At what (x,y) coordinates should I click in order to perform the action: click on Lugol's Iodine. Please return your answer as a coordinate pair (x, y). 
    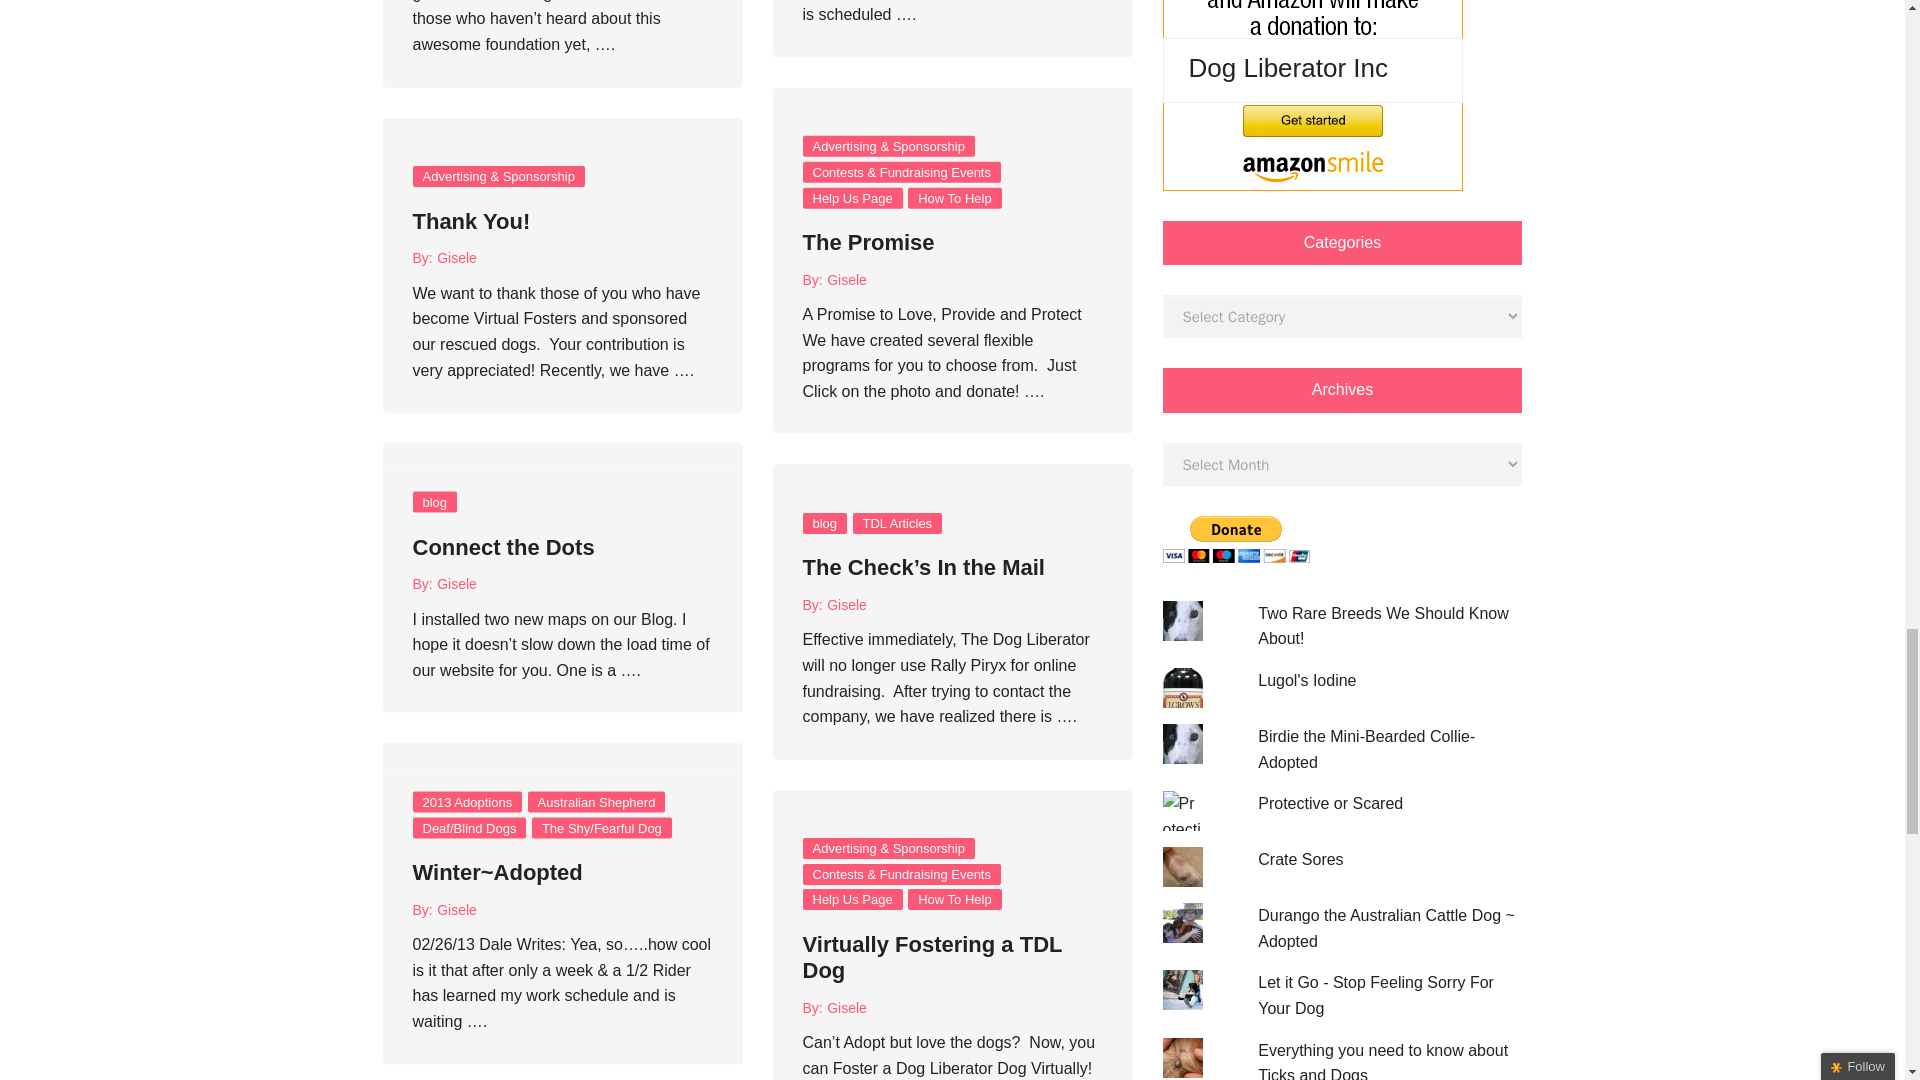
    Looking at the image, I should click on (1306, 680).